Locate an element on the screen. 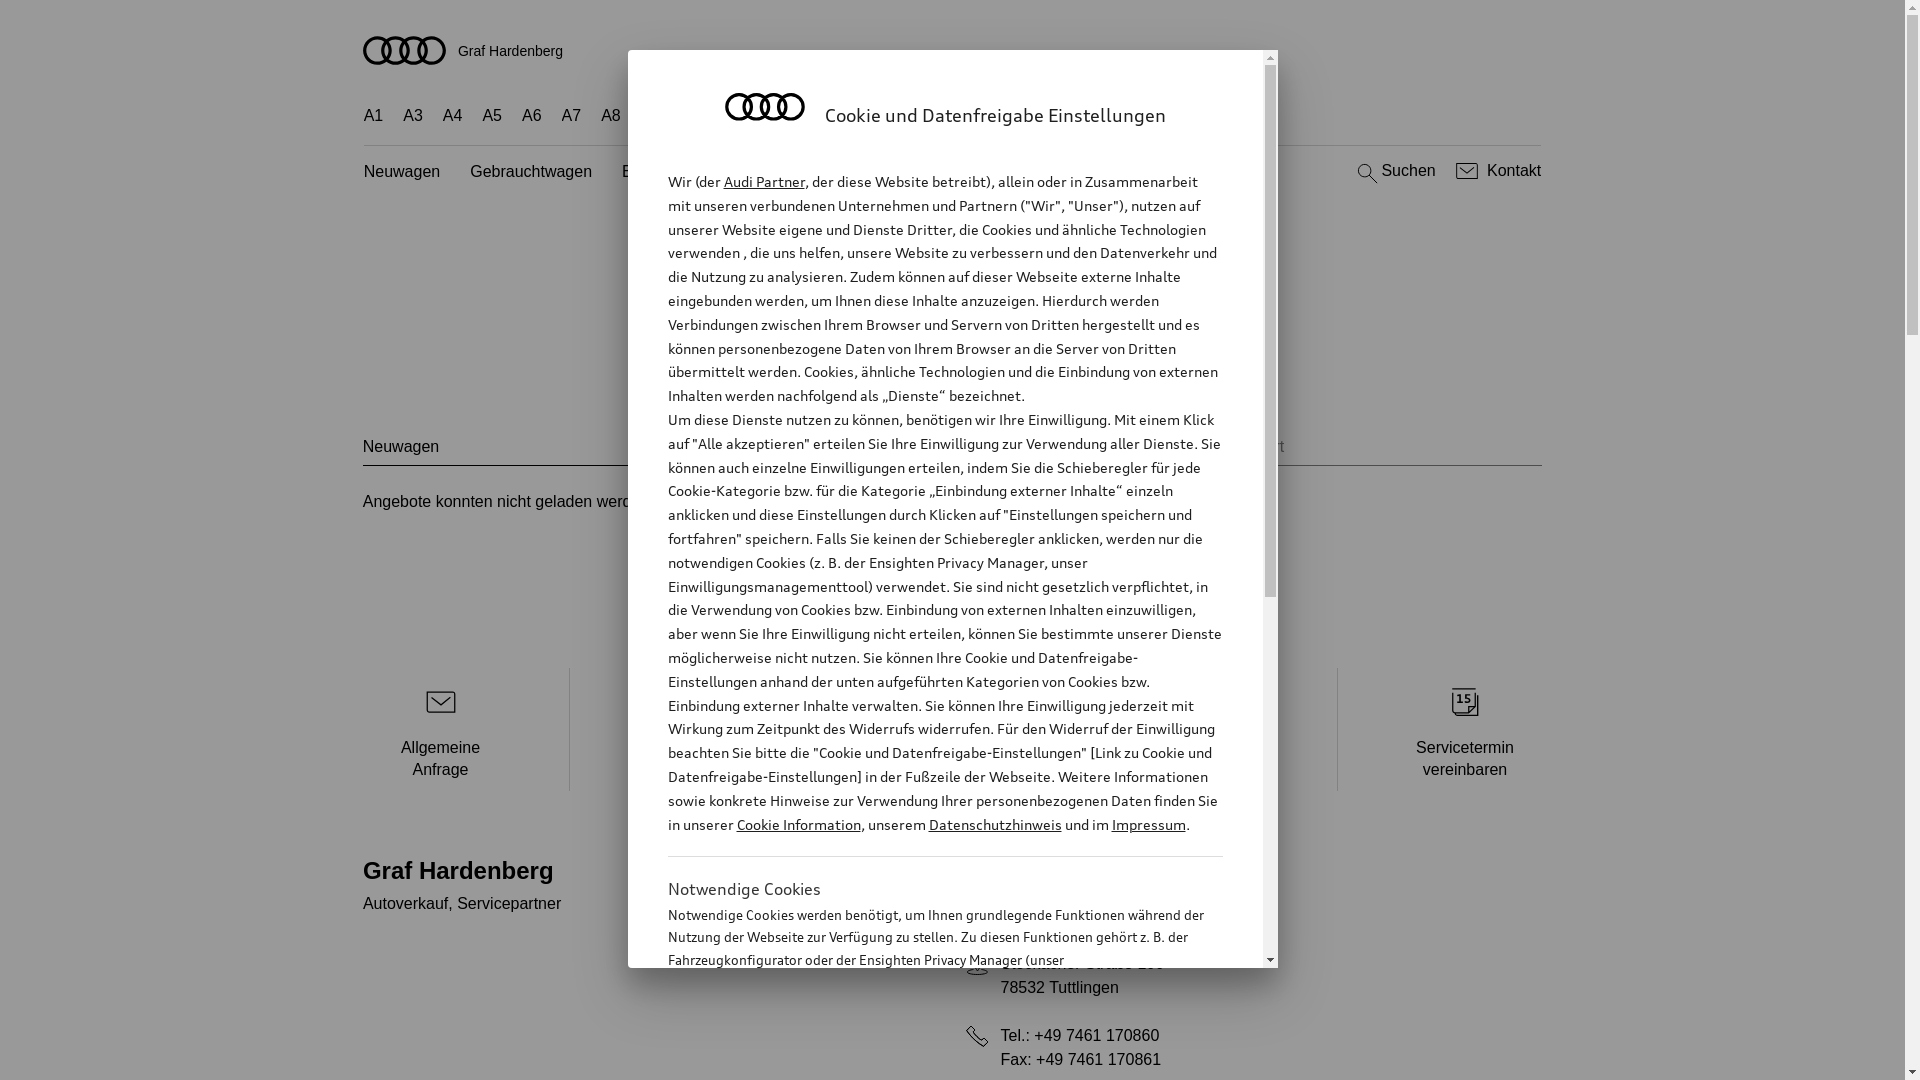 Image resolution: width=1920 pixels, height=1080 pixels. g-tron is located at coordinates (1145, 116).